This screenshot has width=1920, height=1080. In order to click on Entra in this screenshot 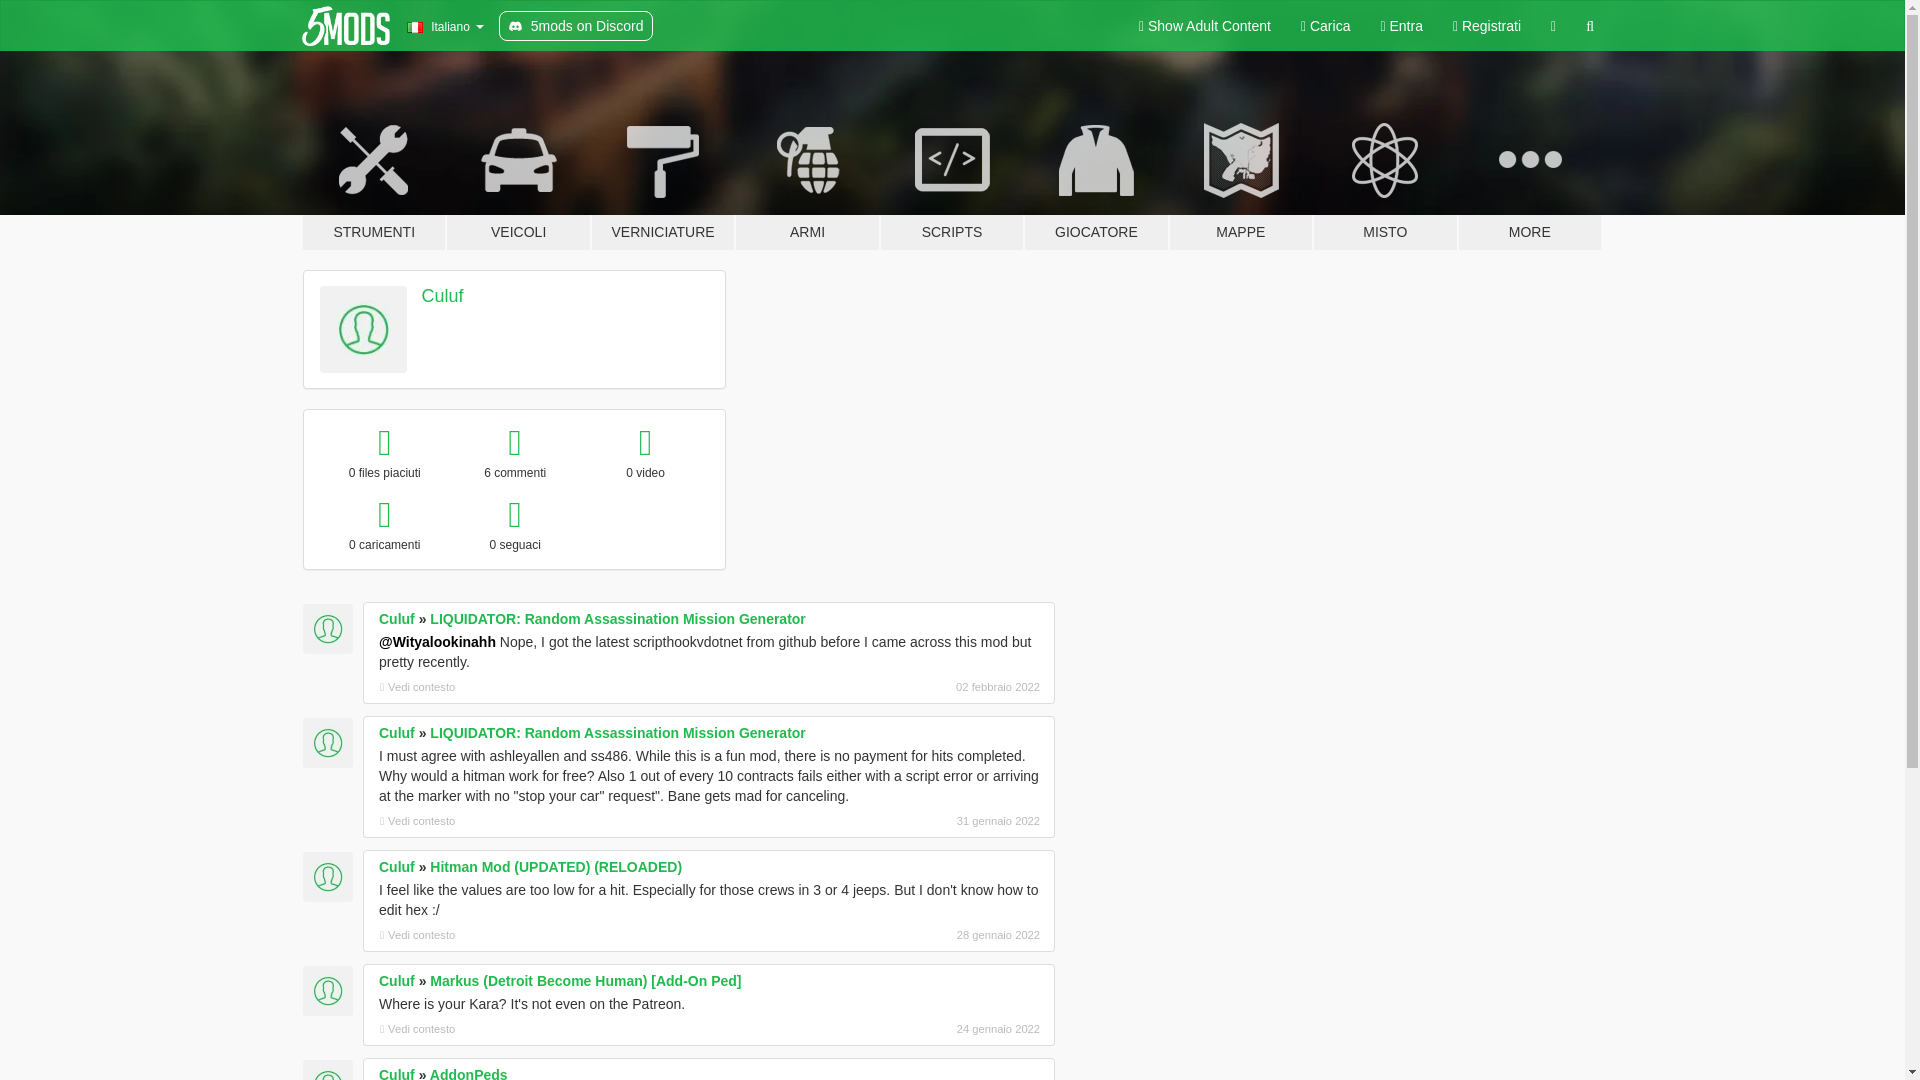, I will do `click(1400, 26)`.